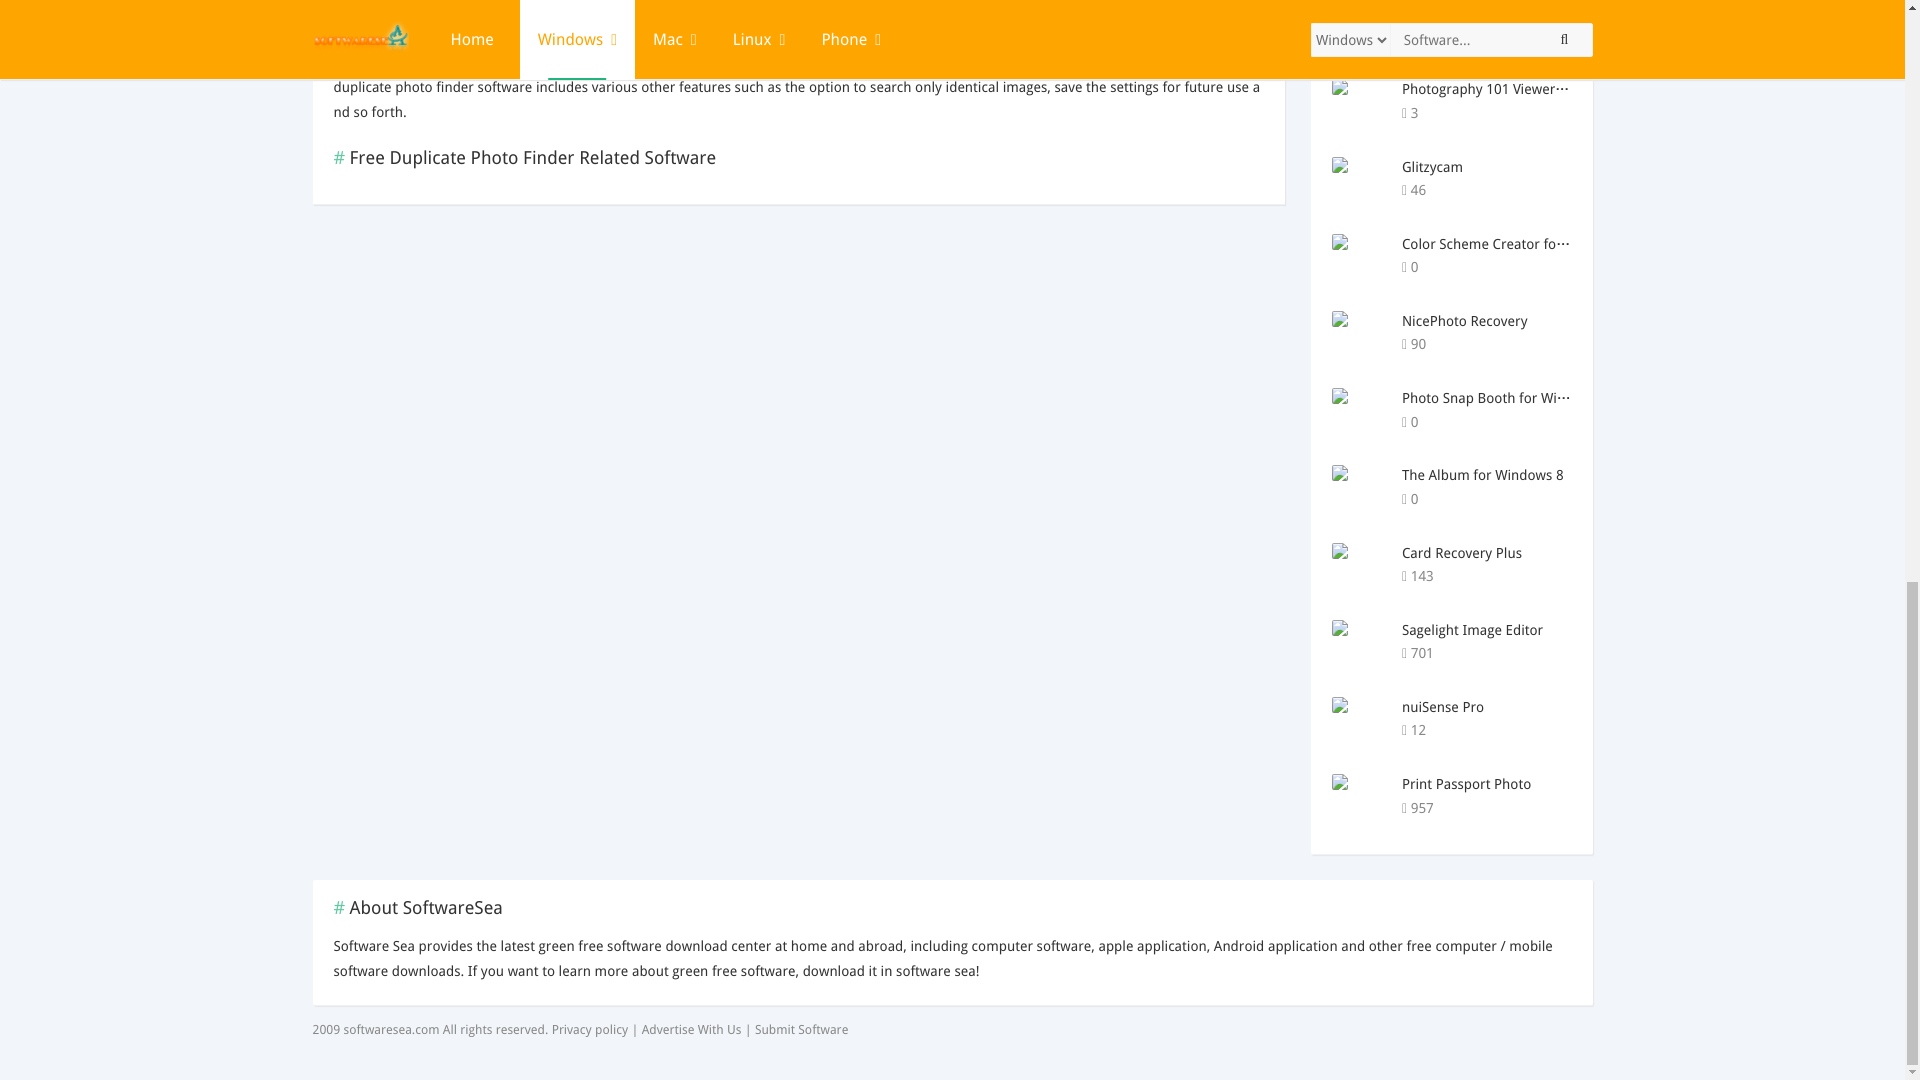 This screenshot has height=1080, width=1920. What do you see at coordinates (1551, 114) in the screenshot?
I see `Watch videos from the Photography 101 blog.` at bounding box center [1551, 114].